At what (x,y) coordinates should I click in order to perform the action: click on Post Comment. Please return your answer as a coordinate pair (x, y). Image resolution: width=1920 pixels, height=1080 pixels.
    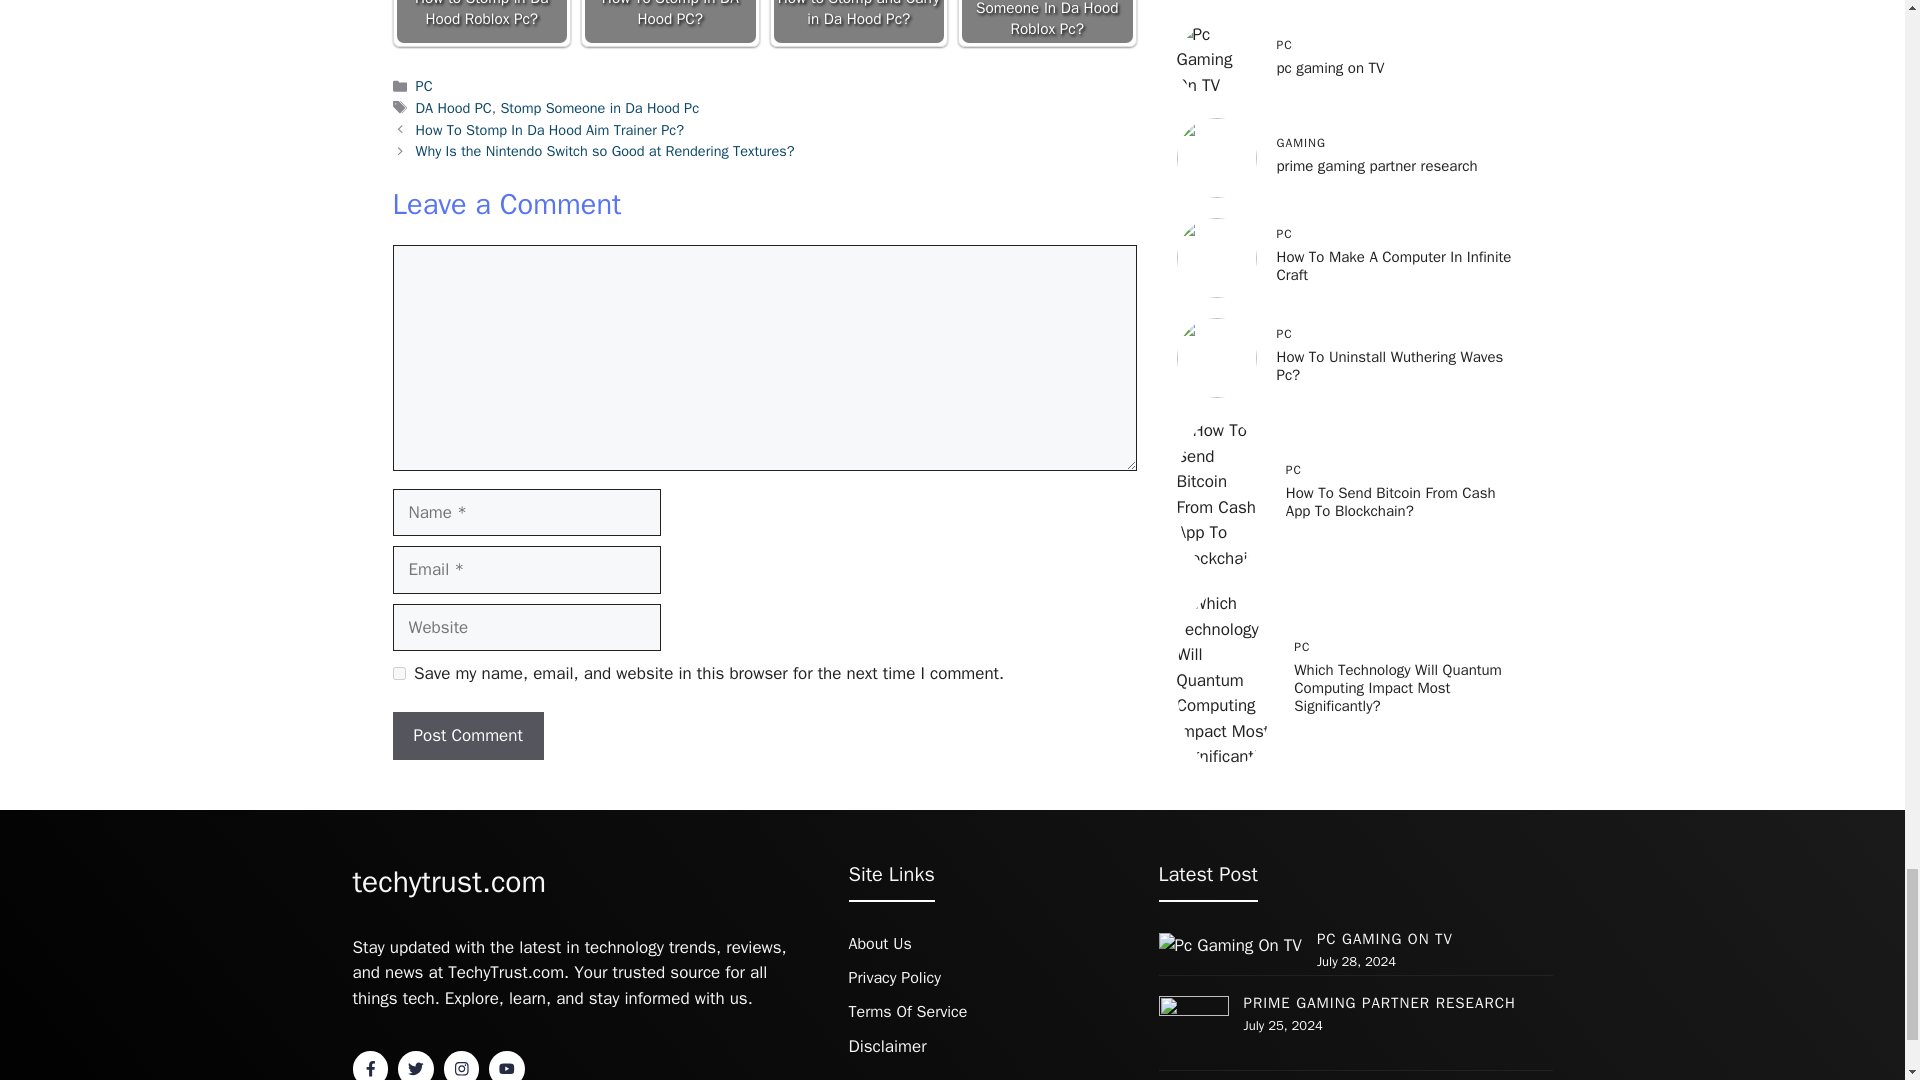
    Looking at the image, I should click on (467, 736).